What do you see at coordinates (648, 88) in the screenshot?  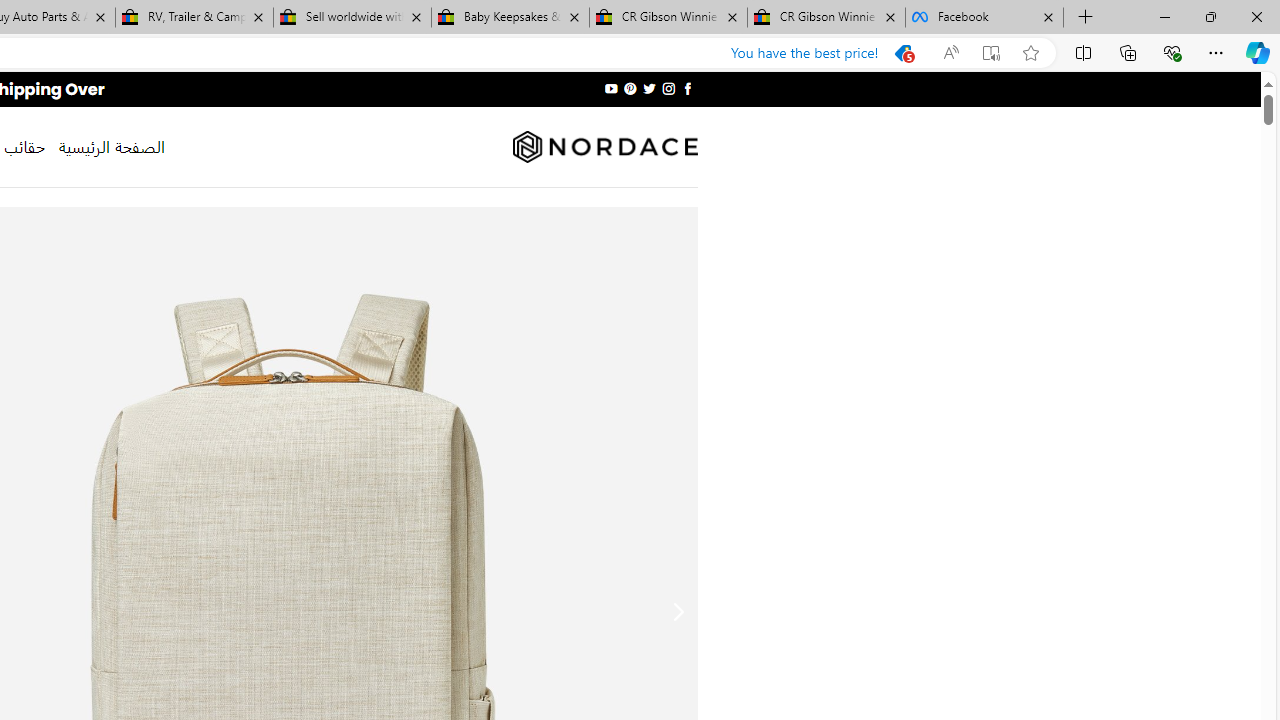 I see `Follow on Twitter` at bounding box center [648, 88].